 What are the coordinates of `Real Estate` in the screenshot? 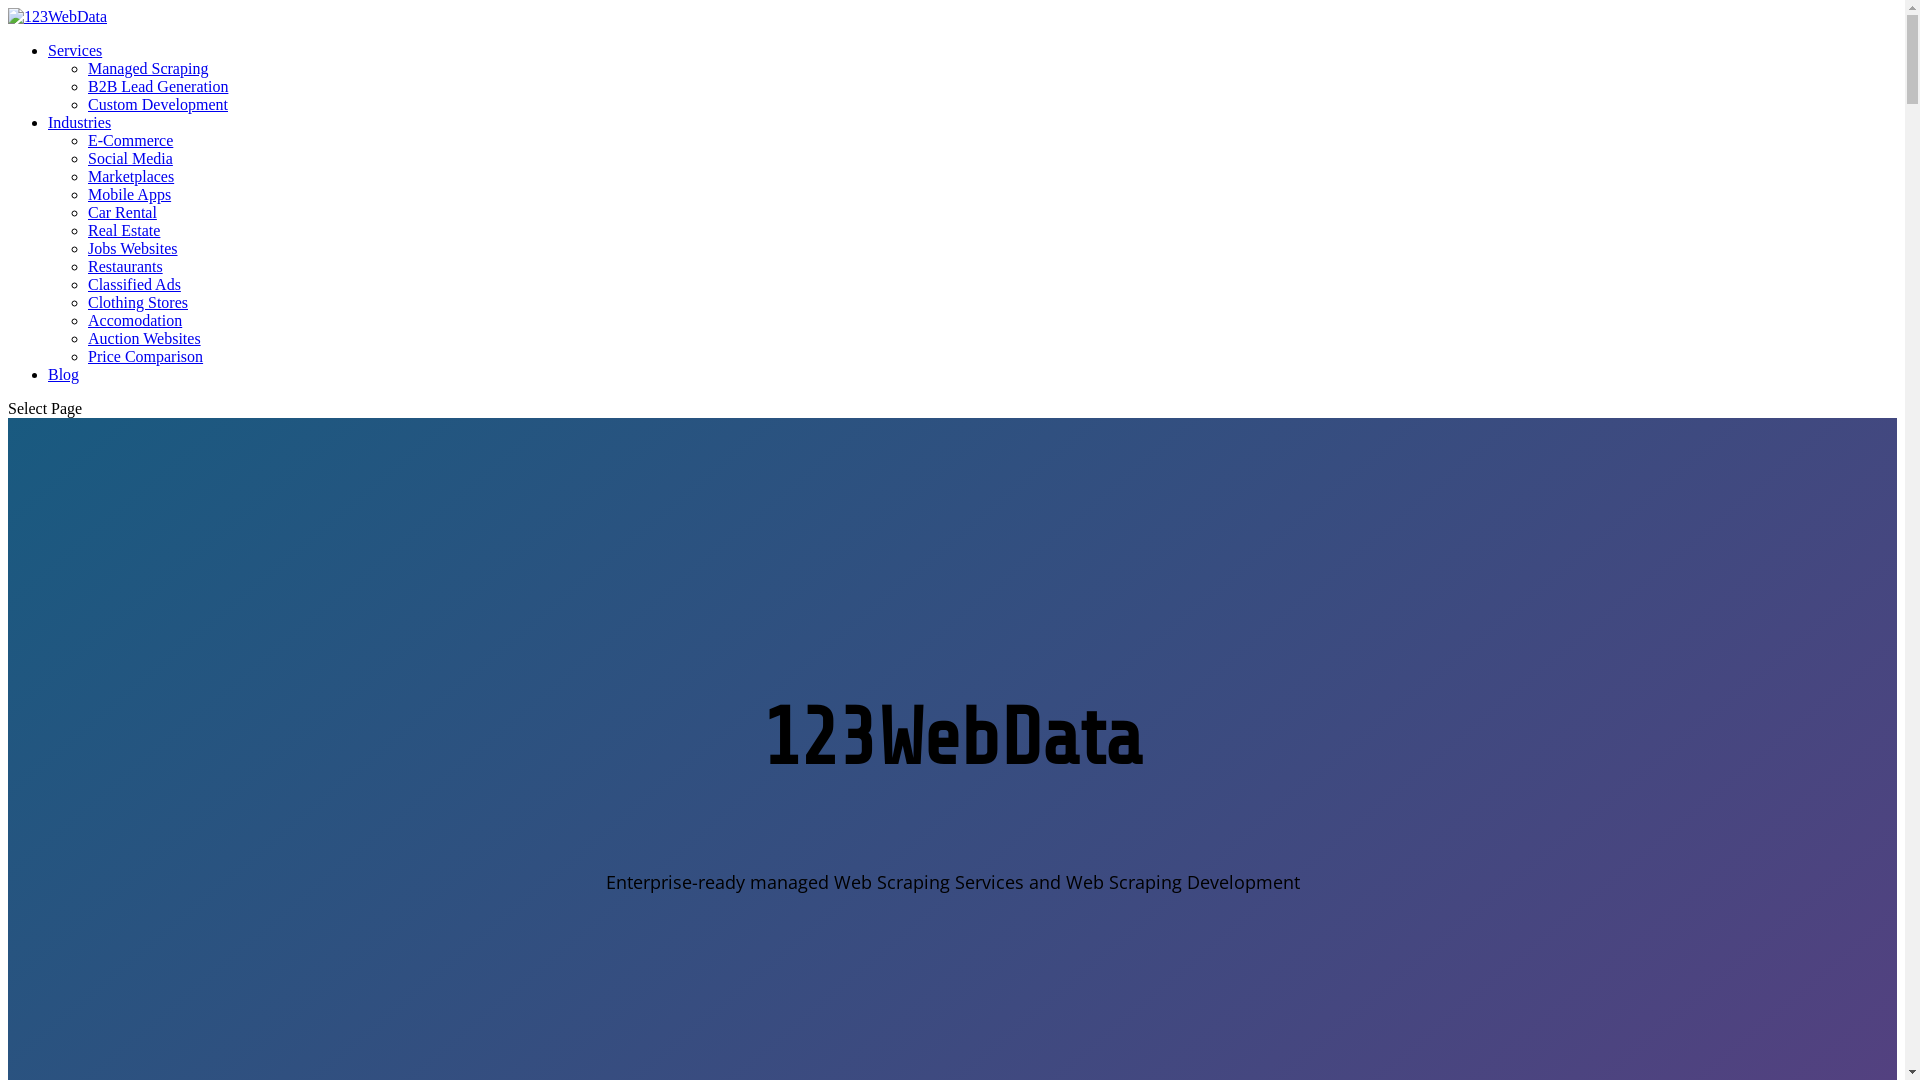 It's located at (124, 230).